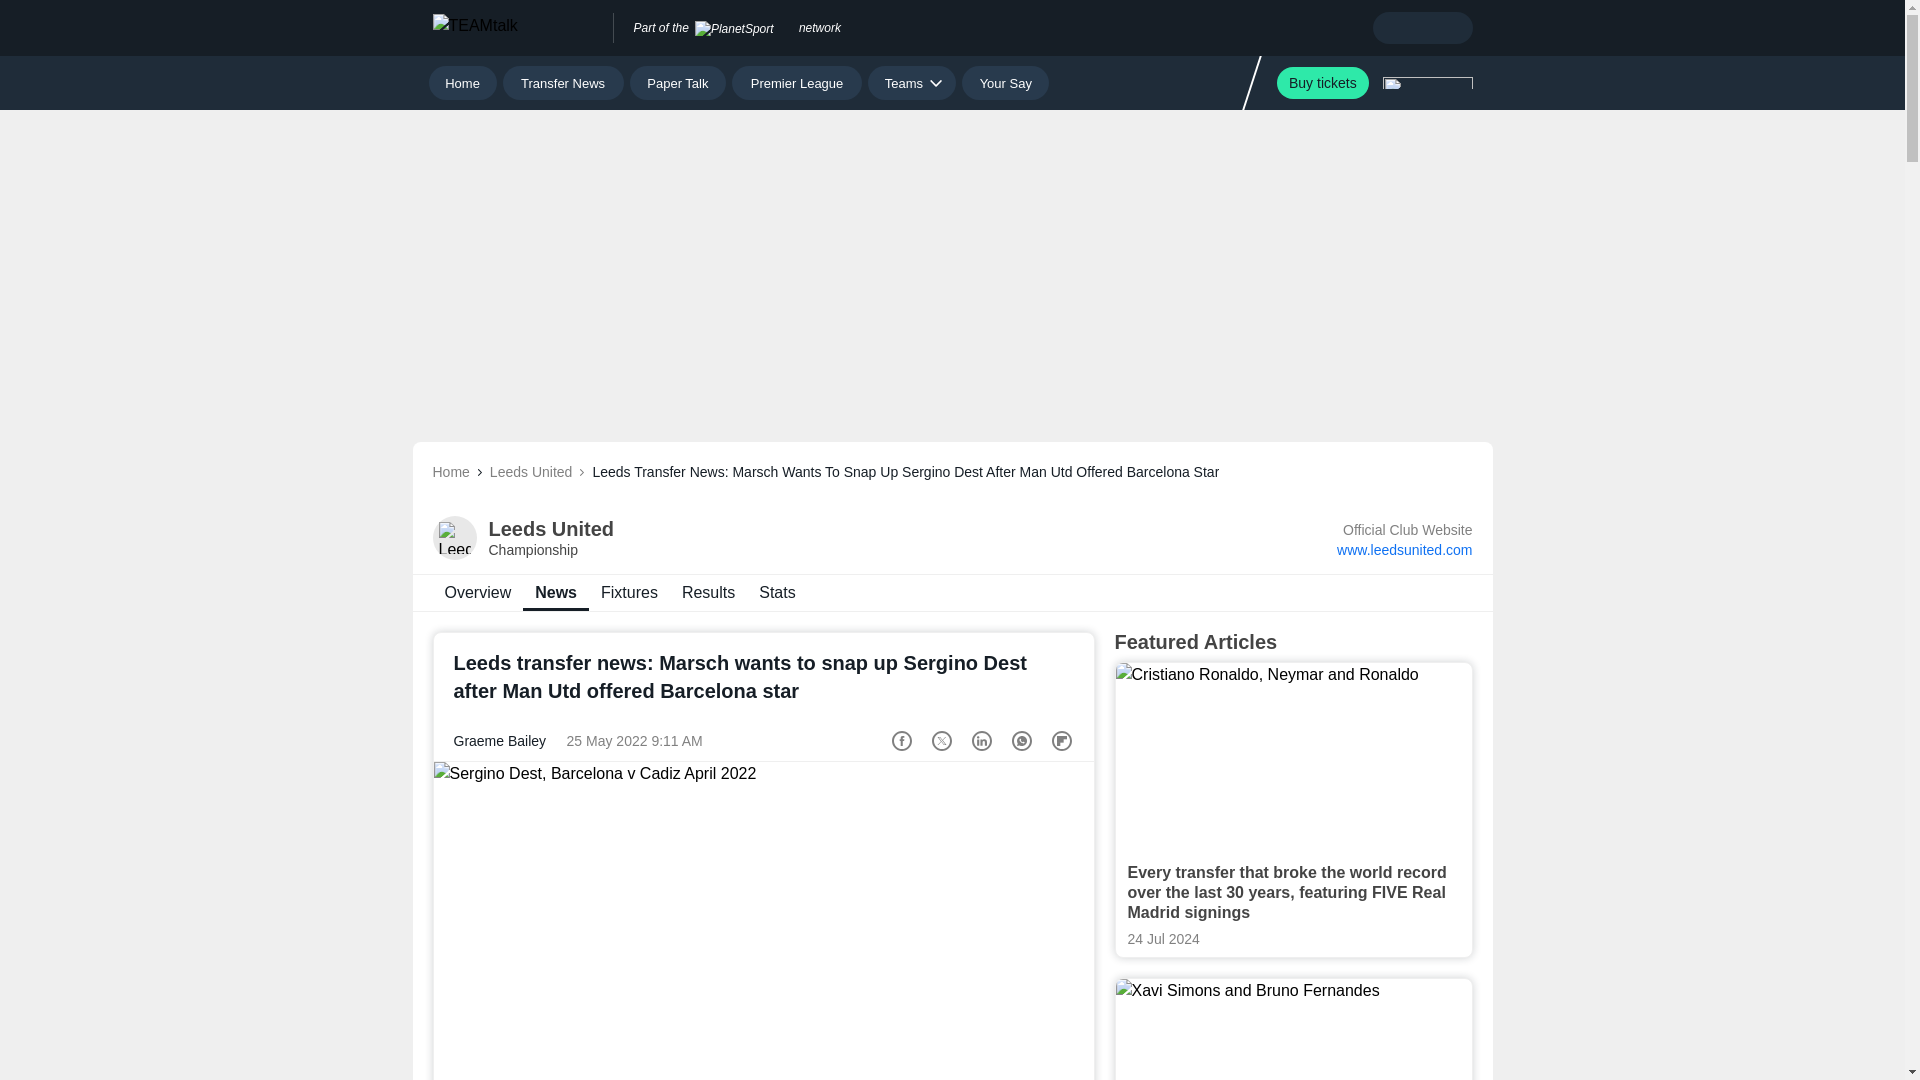  I want to click on Leeds United Stats, so click(952, 592).